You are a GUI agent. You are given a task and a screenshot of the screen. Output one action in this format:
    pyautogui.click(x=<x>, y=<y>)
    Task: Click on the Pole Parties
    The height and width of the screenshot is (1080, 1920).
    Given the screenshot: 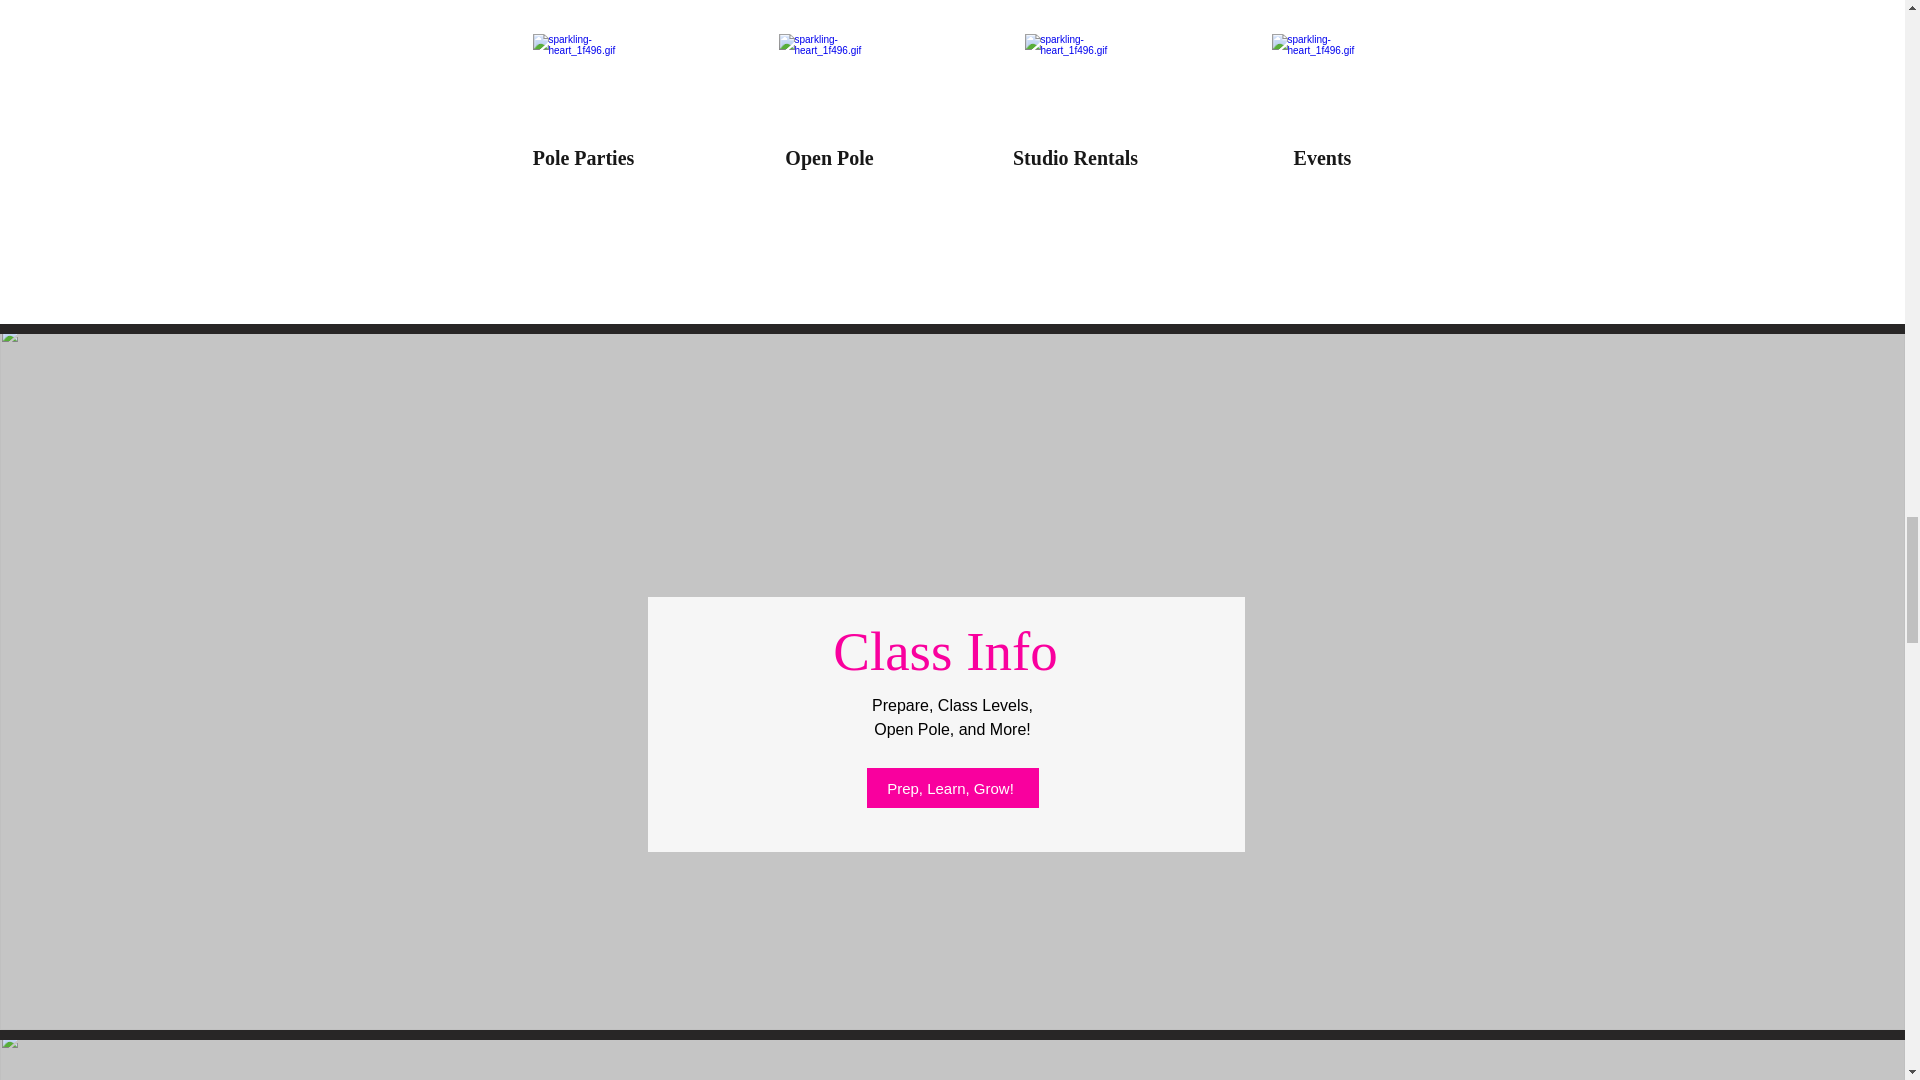 What is the action you would take?
    pyautogui.click(x=584, y=157)
    